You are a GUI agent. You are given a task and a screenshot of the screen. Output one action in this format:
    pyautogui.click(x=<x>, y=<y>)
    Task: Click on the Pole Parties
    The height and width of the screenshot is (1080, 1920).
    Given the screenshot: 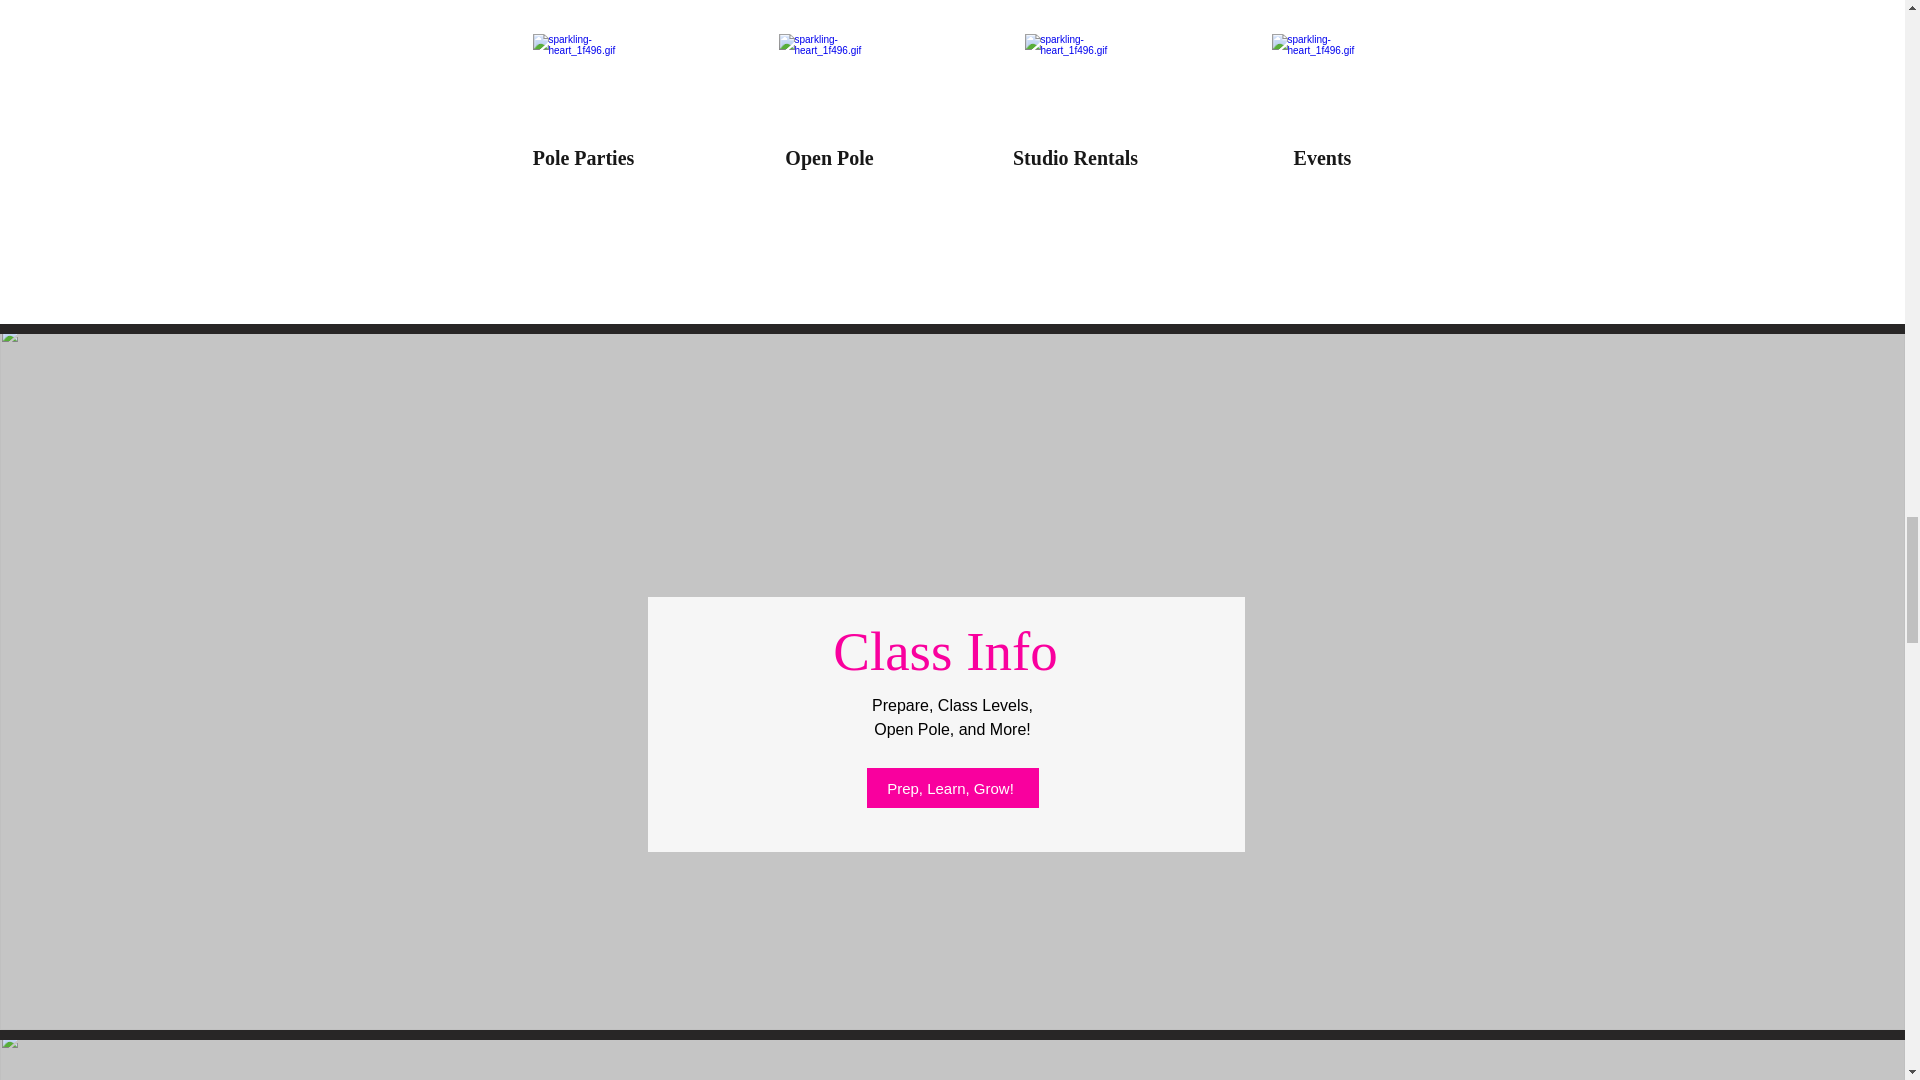 What is the action you would take?
    pyautogui.click(x=584, y=157)
    